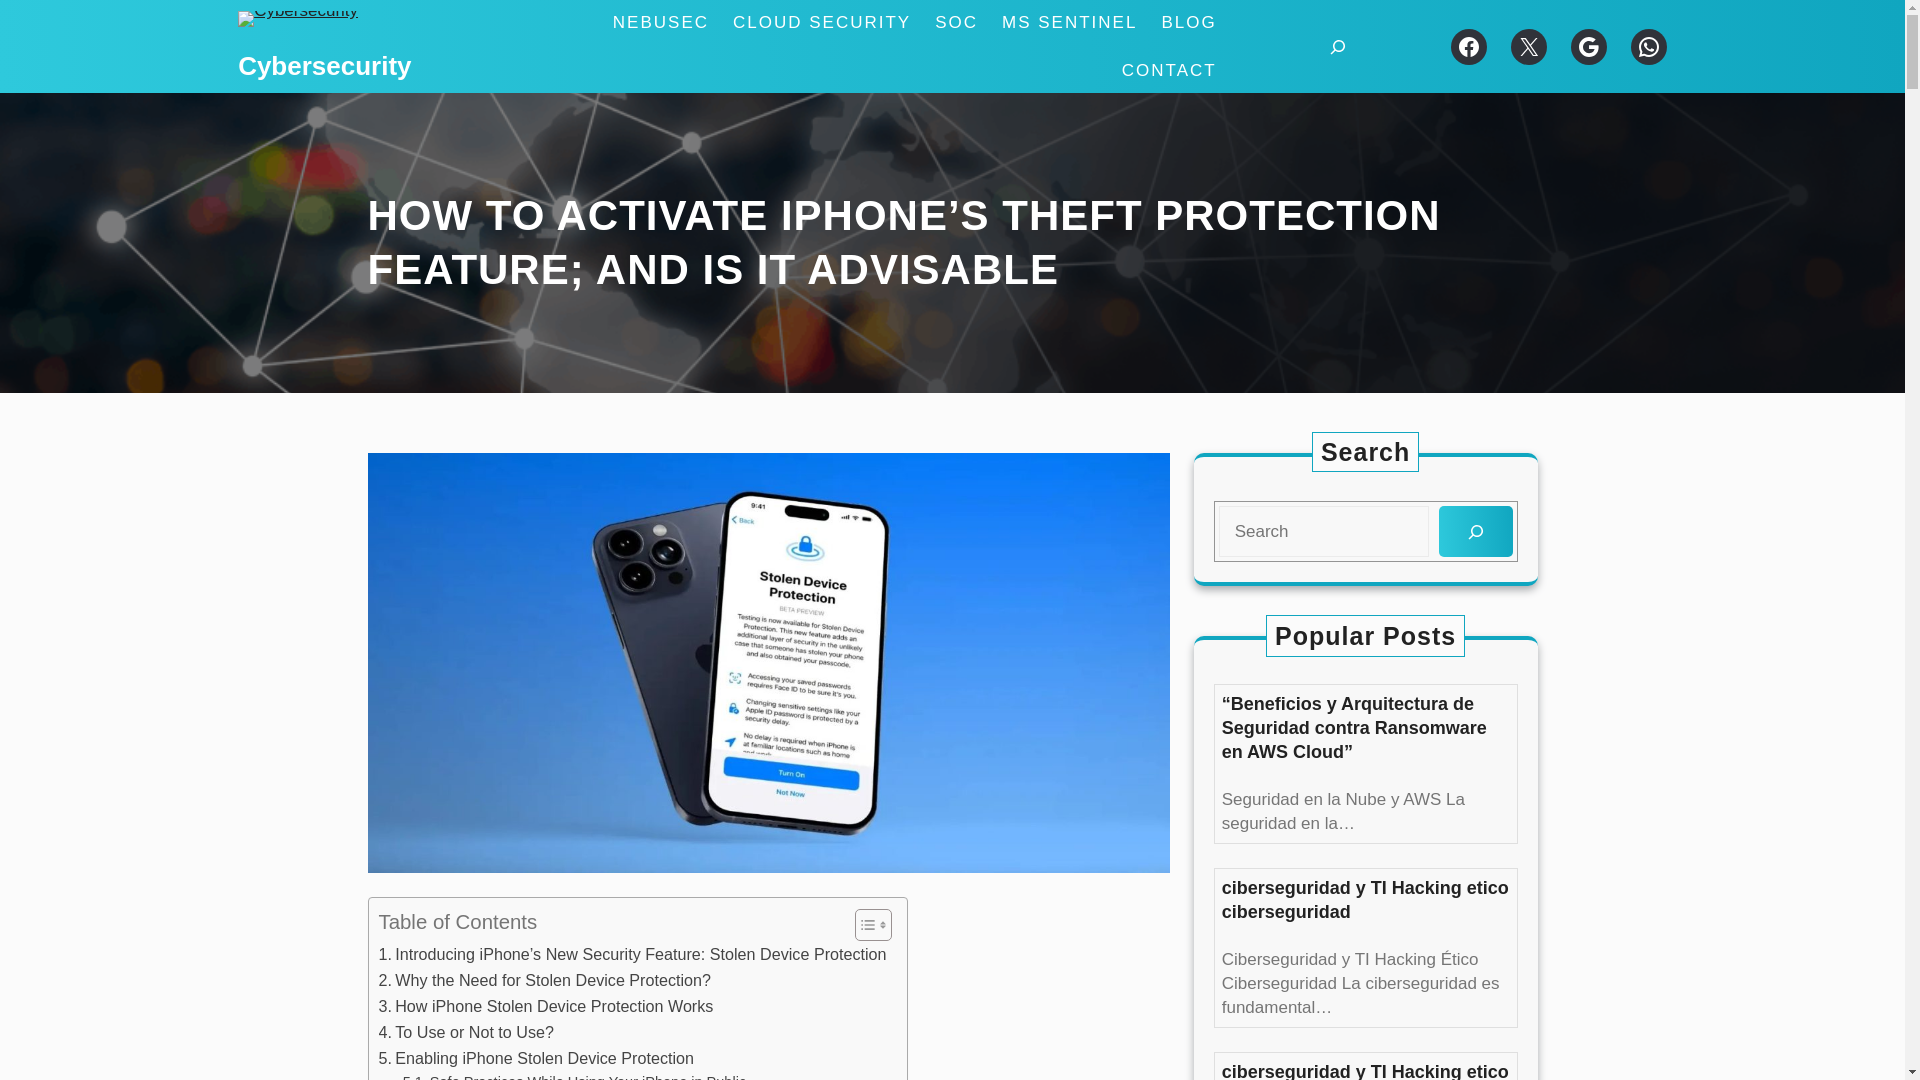  Describe the element at coordinates (1365, 900) in the screenshot. I see `ciberseguridad y TI Hacking etico ciberseguridad` at that location.